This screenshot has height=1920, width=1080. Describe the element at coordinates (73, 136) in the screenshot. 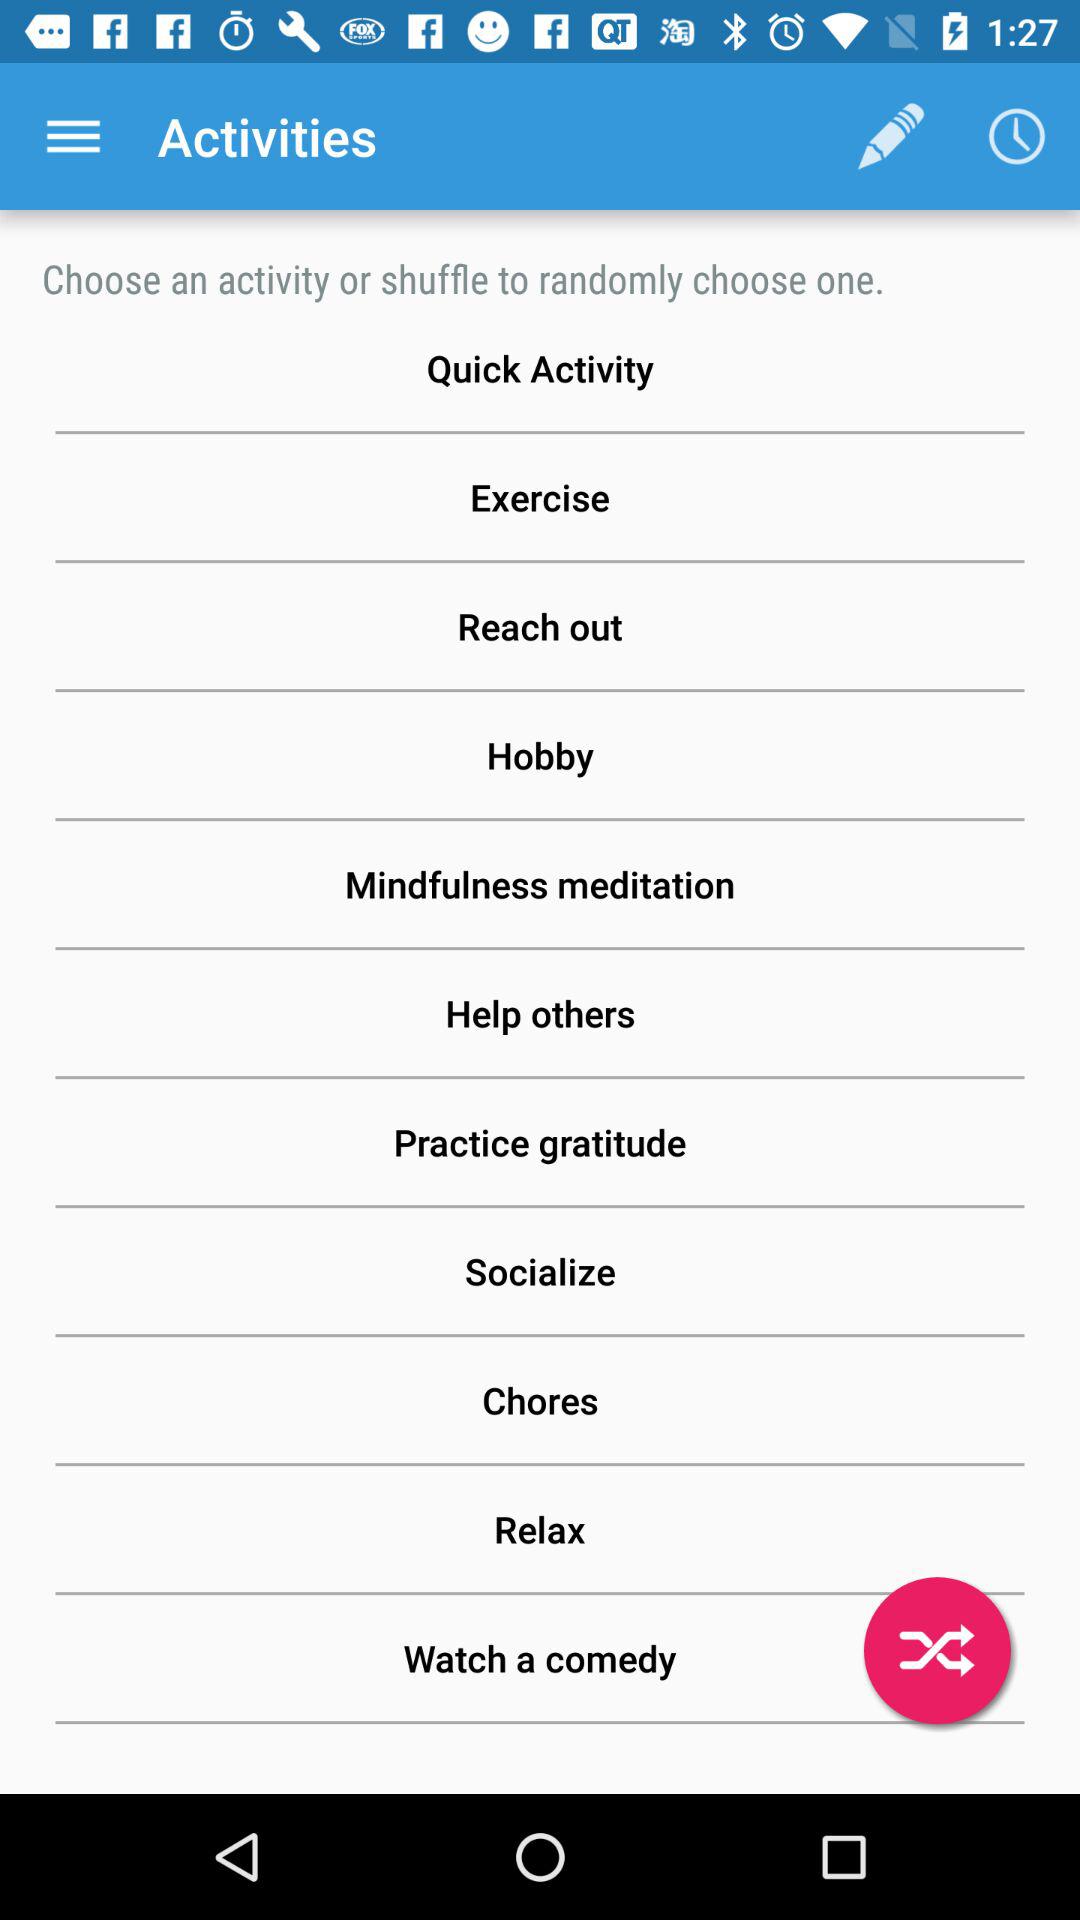

I see `press item above the choose an activity app` at that location.